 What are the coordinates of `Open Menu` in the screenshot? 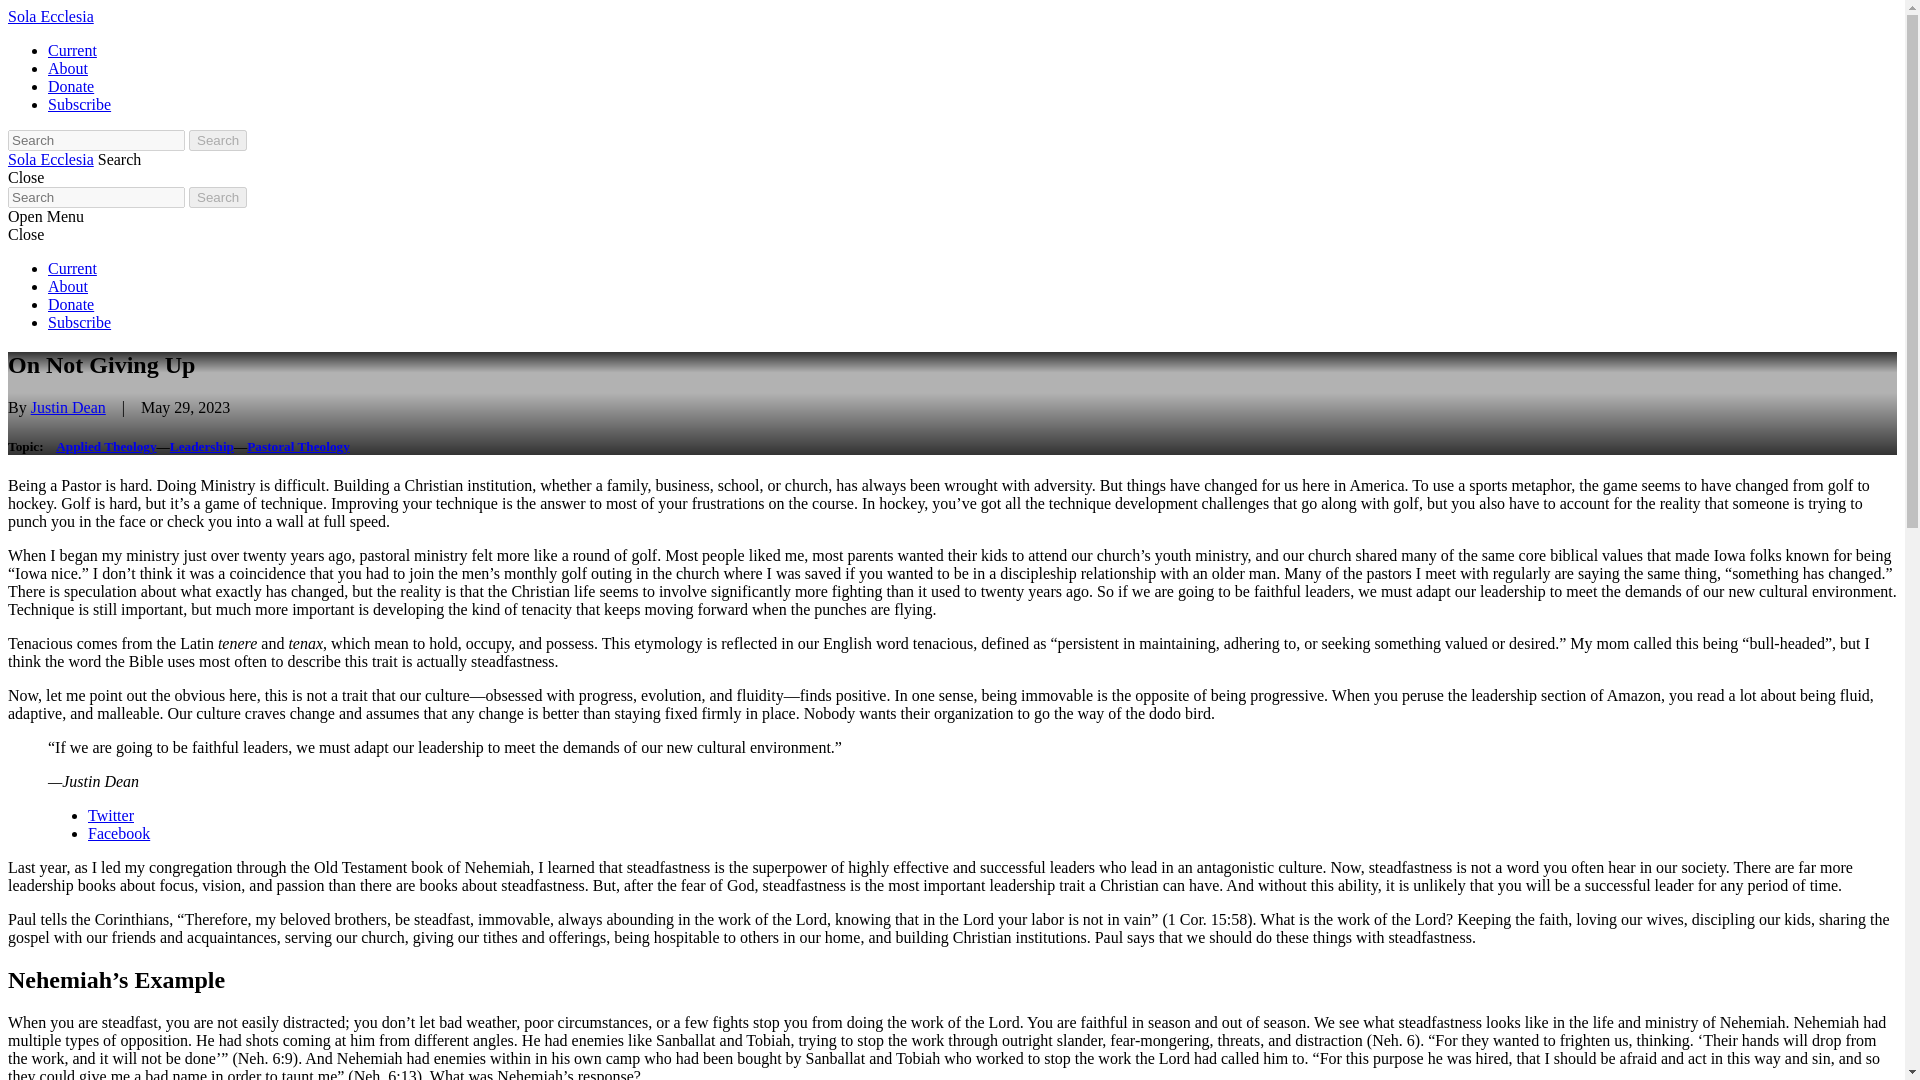 It's located at (46, 216).